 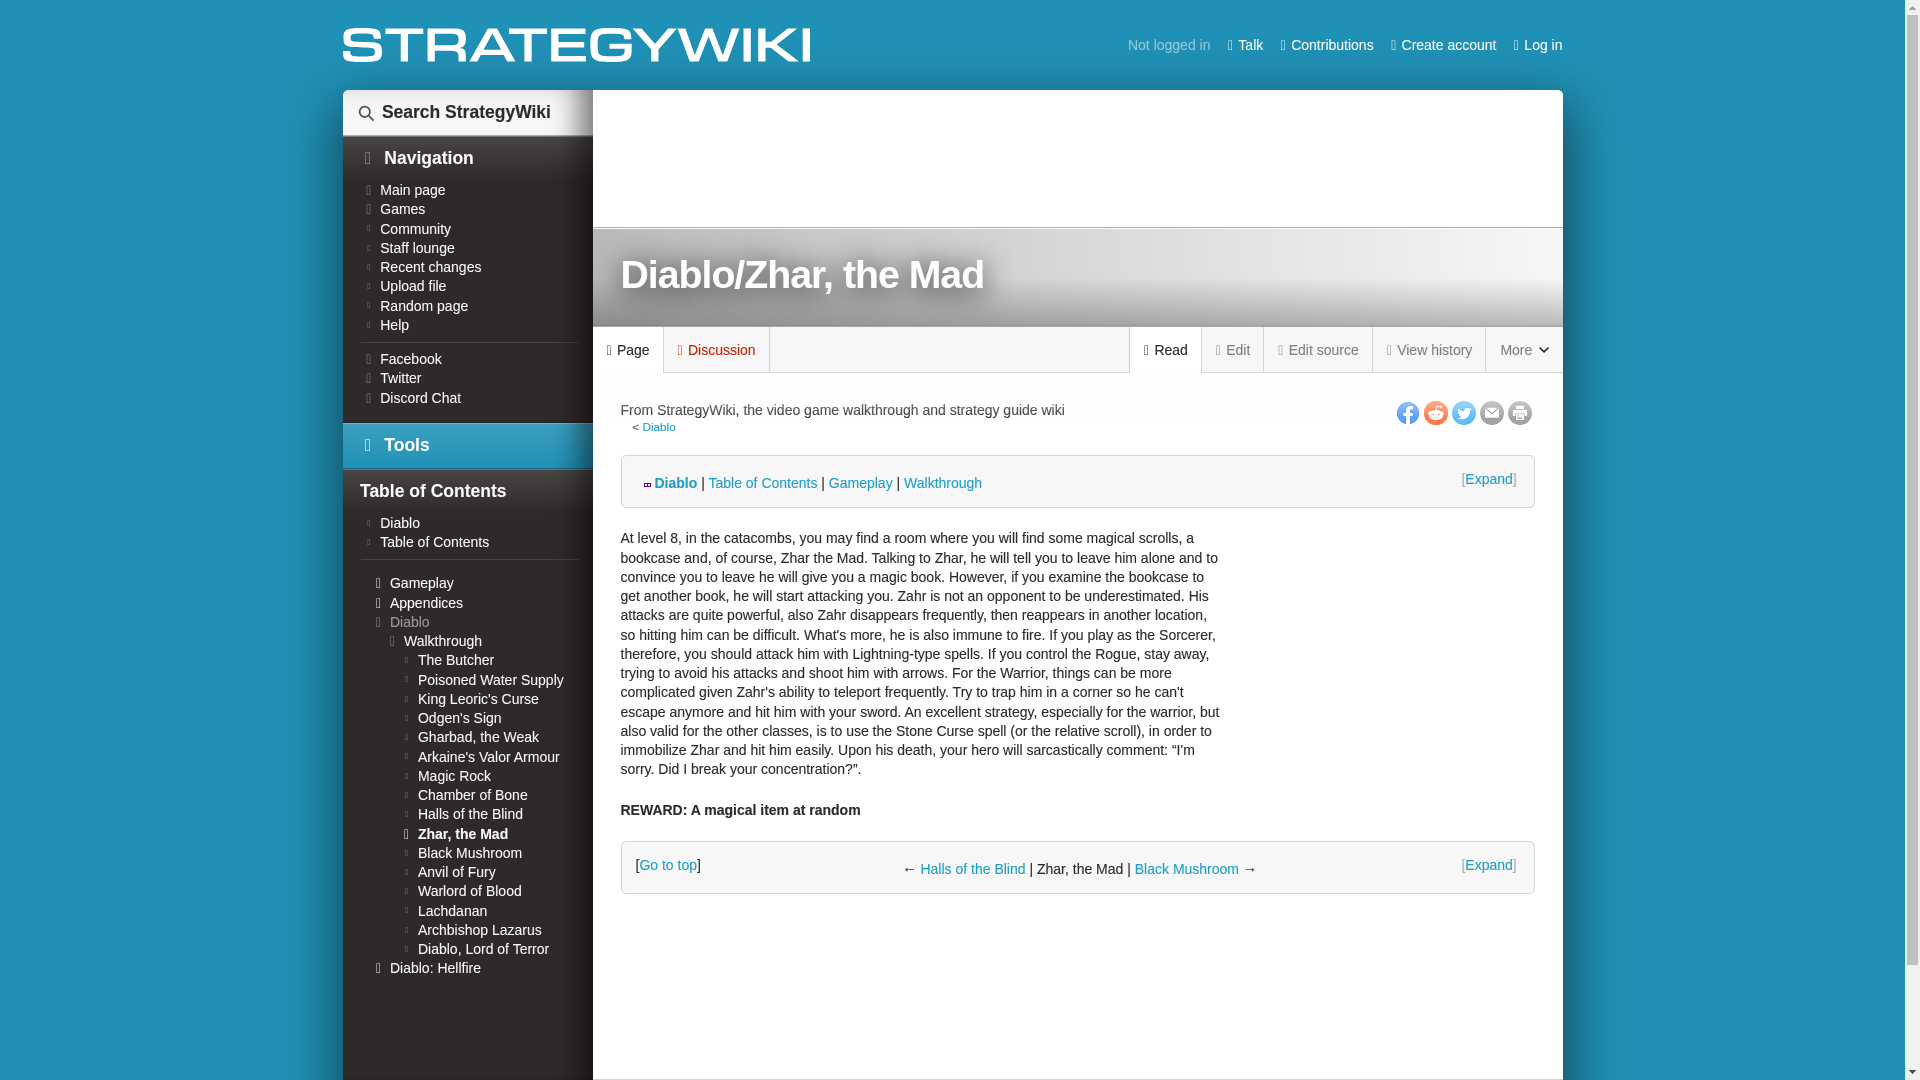 I want to click on Page, so click(x=626, y=350).